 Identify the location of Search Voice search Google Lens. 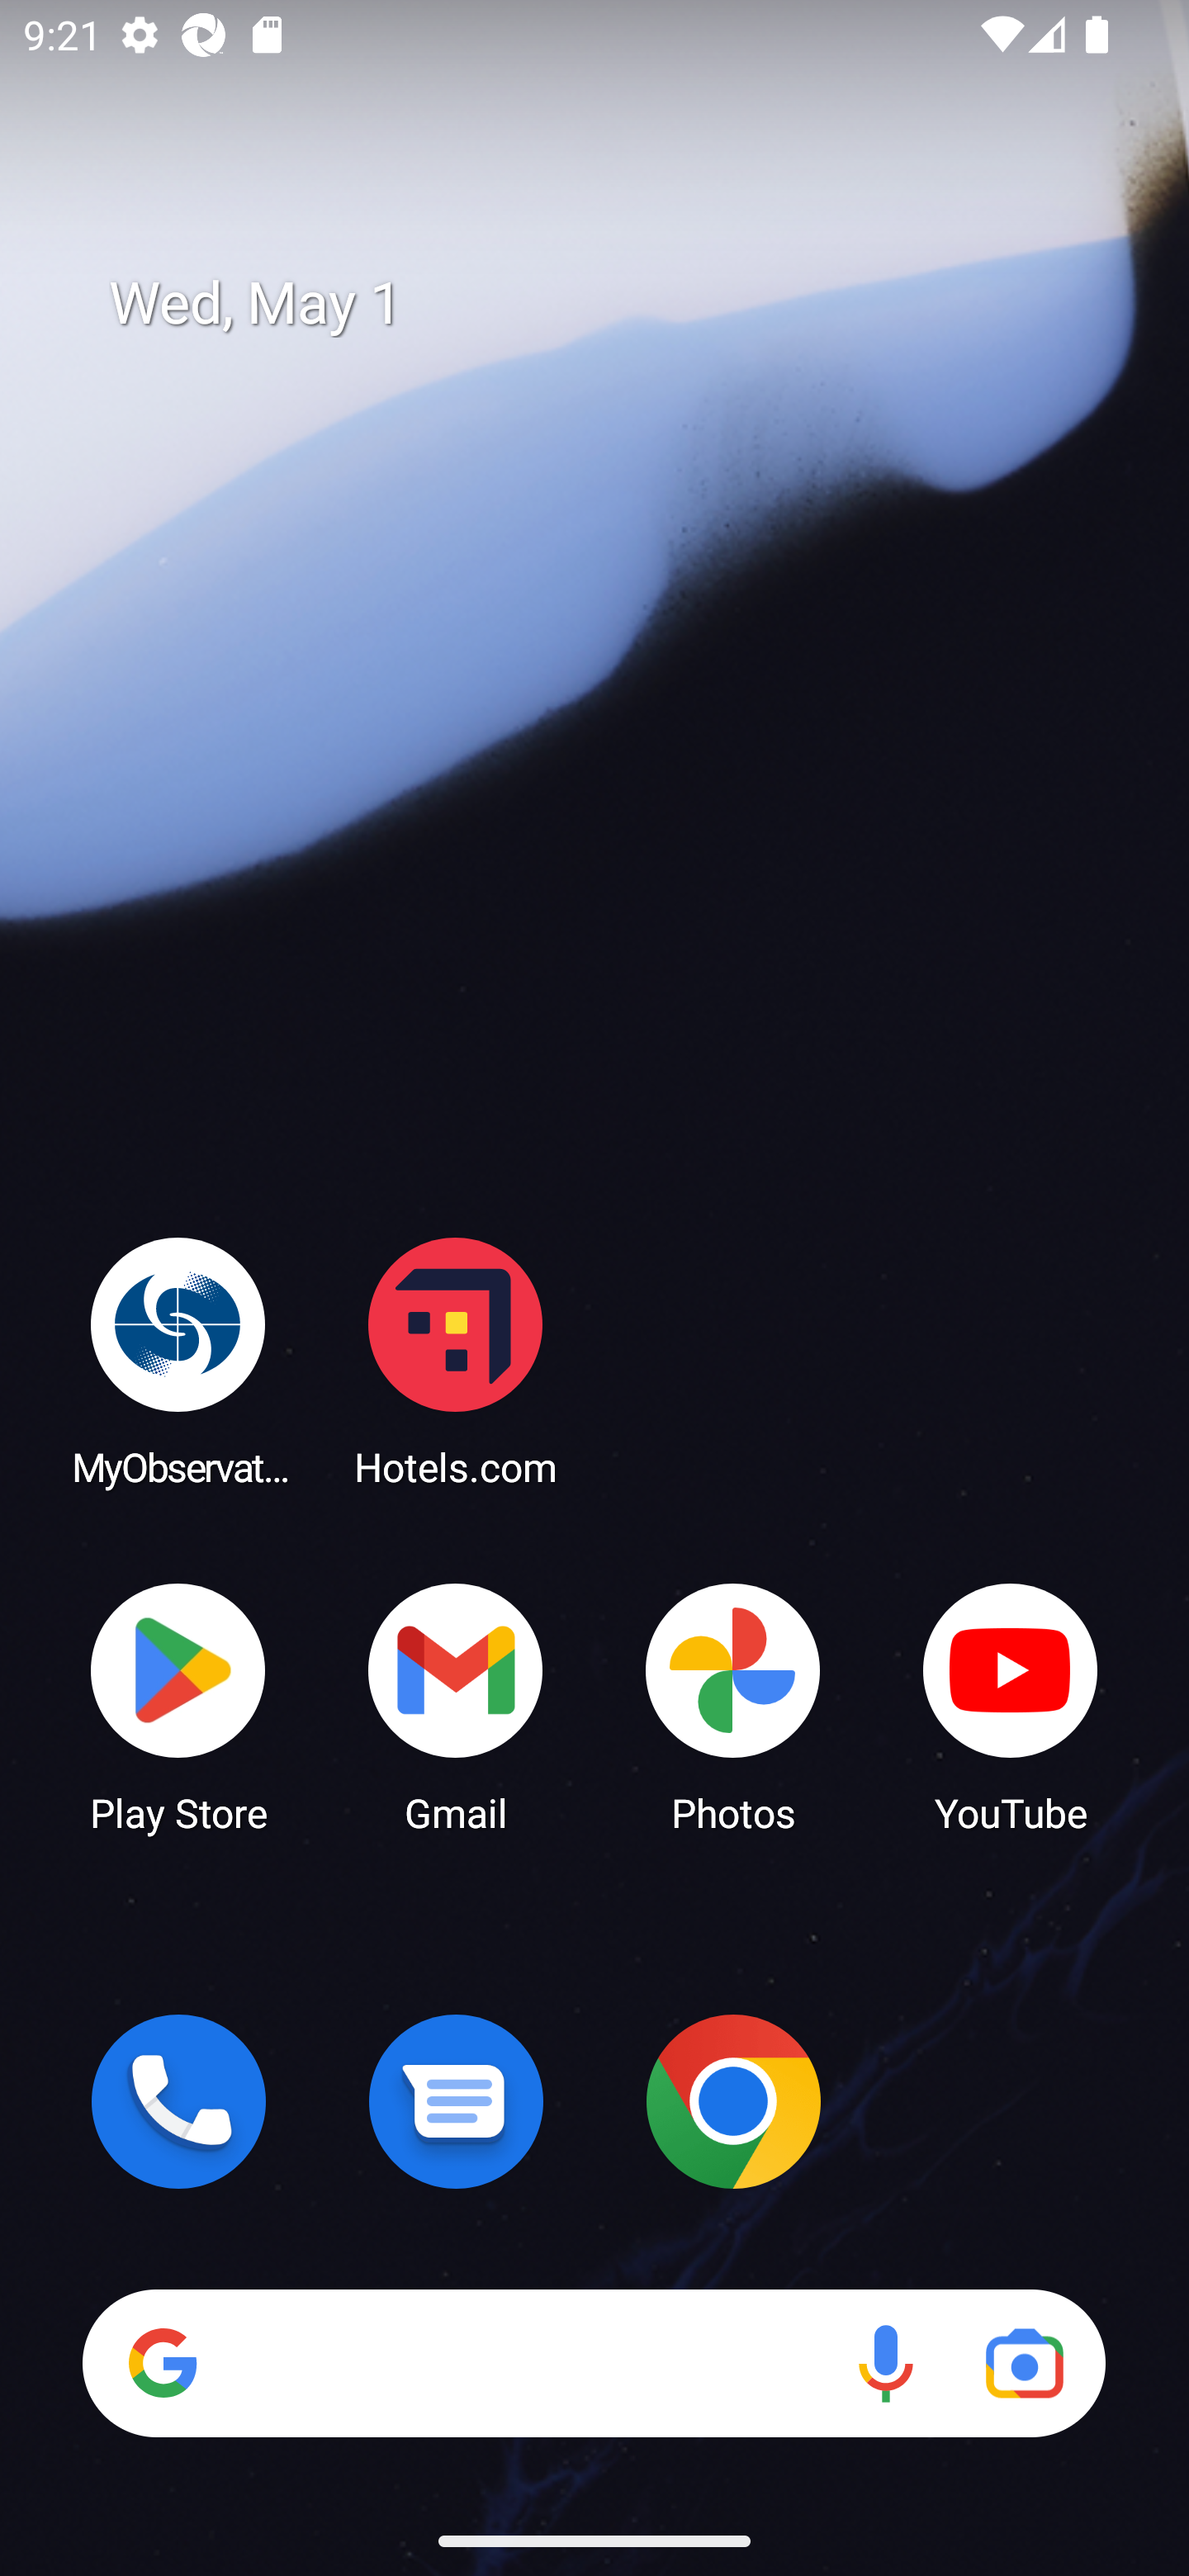
(594, 2363).